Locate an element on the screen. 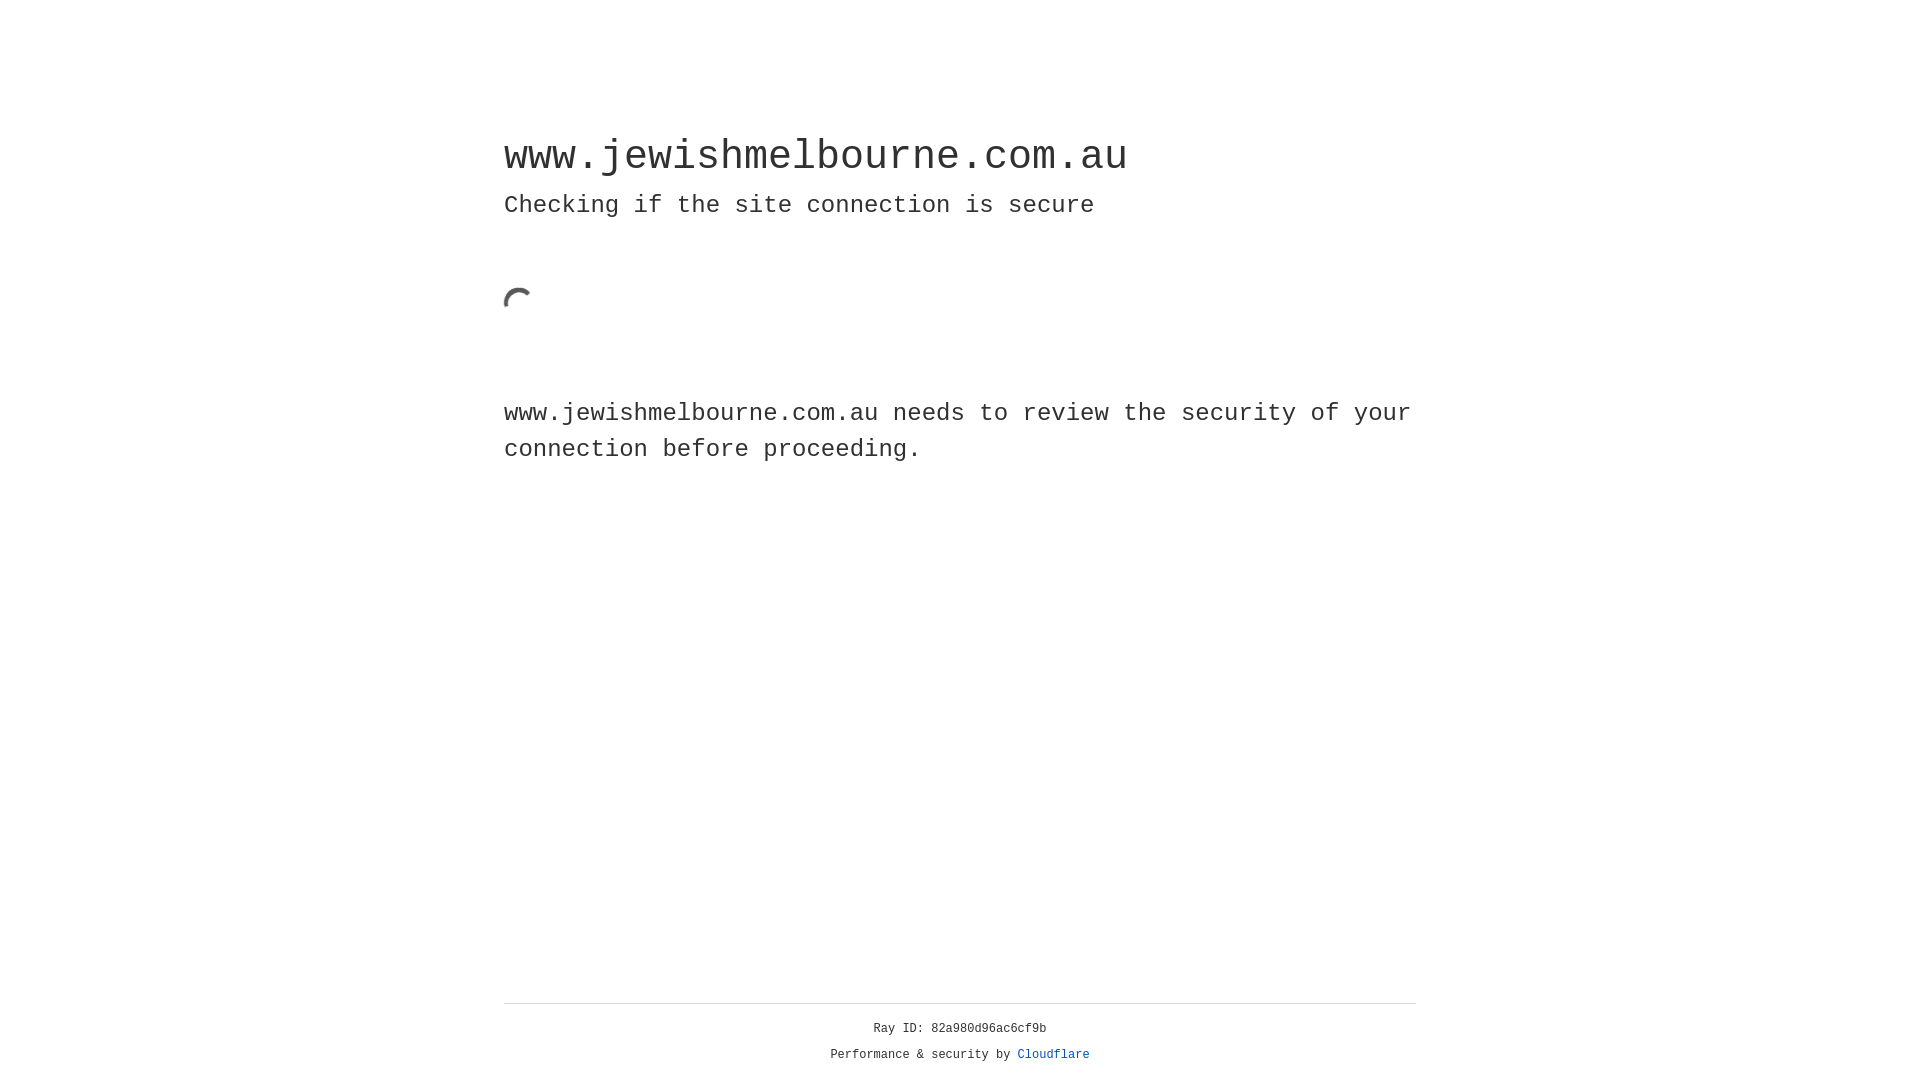  Cloudflare is located at coordinates (1054, 1055).